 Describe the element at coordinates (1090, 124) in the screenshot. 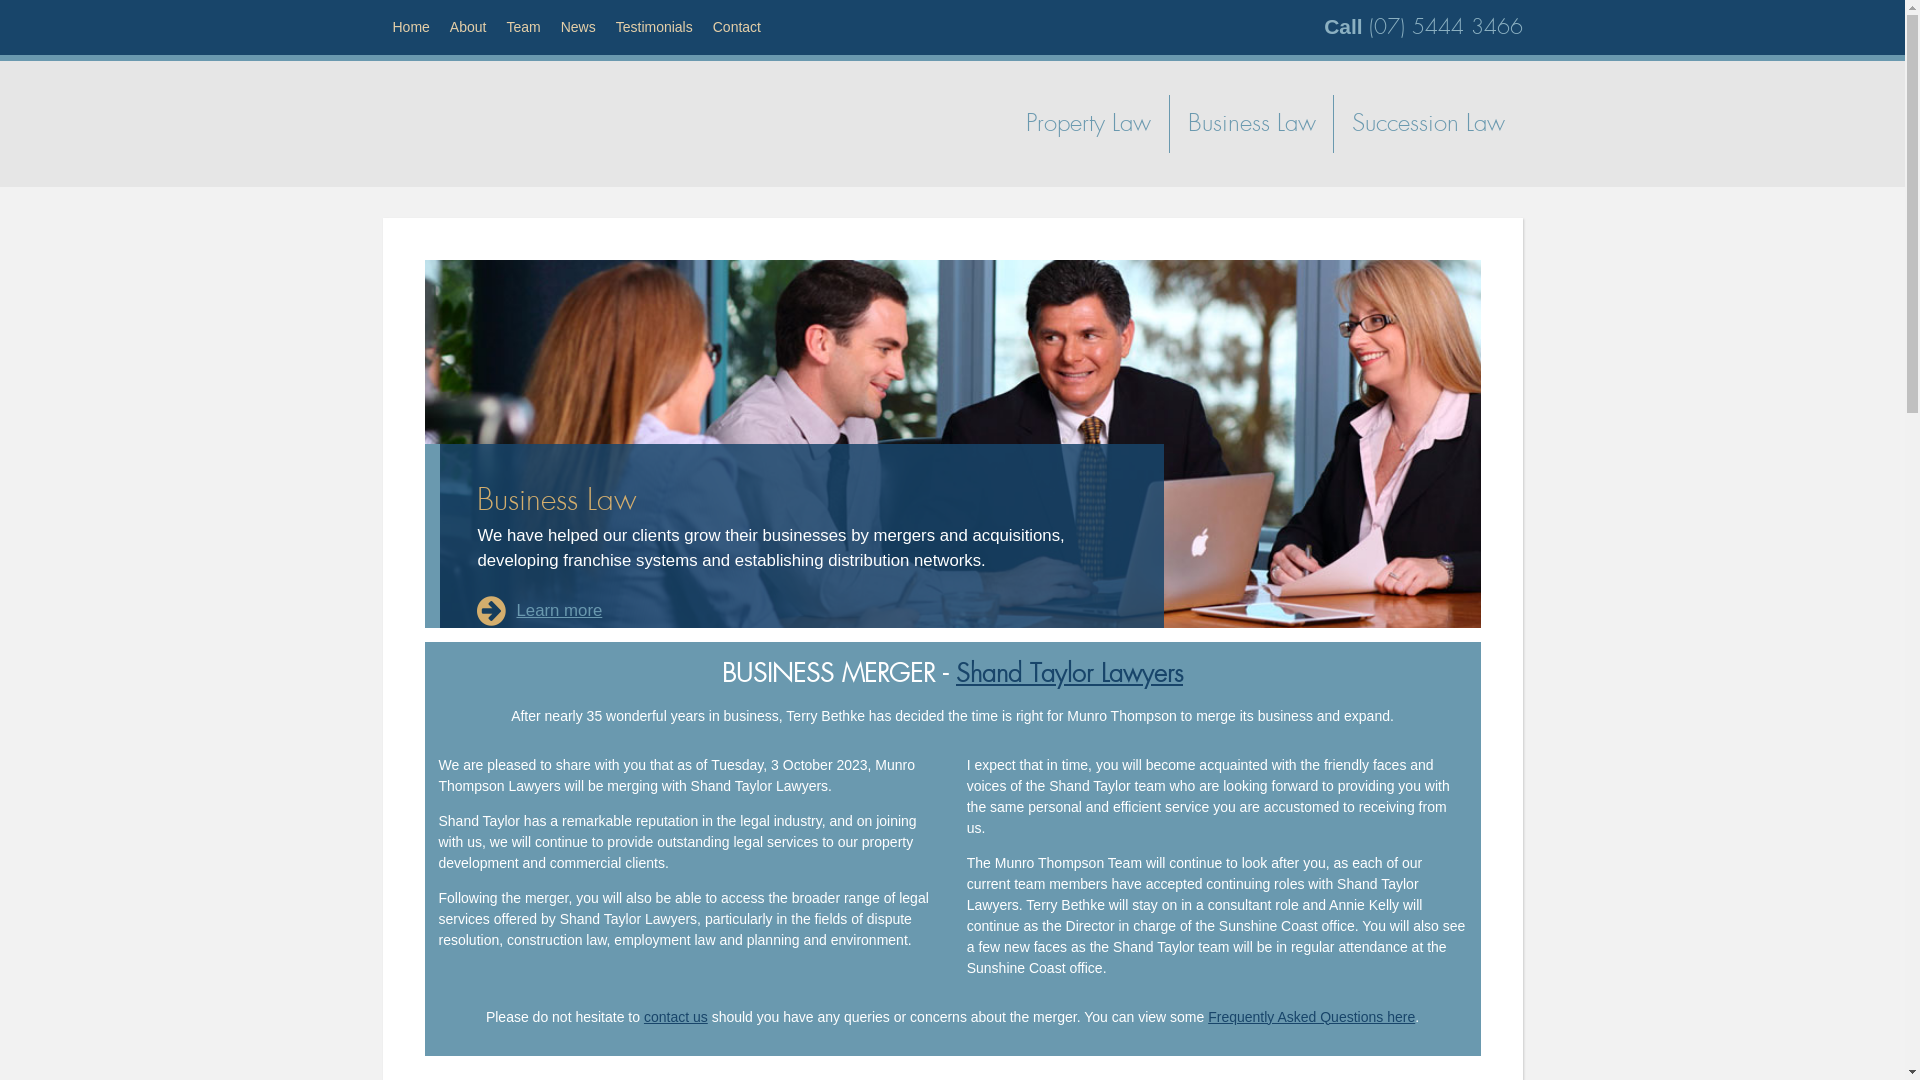

I see `Property Law` at that location.